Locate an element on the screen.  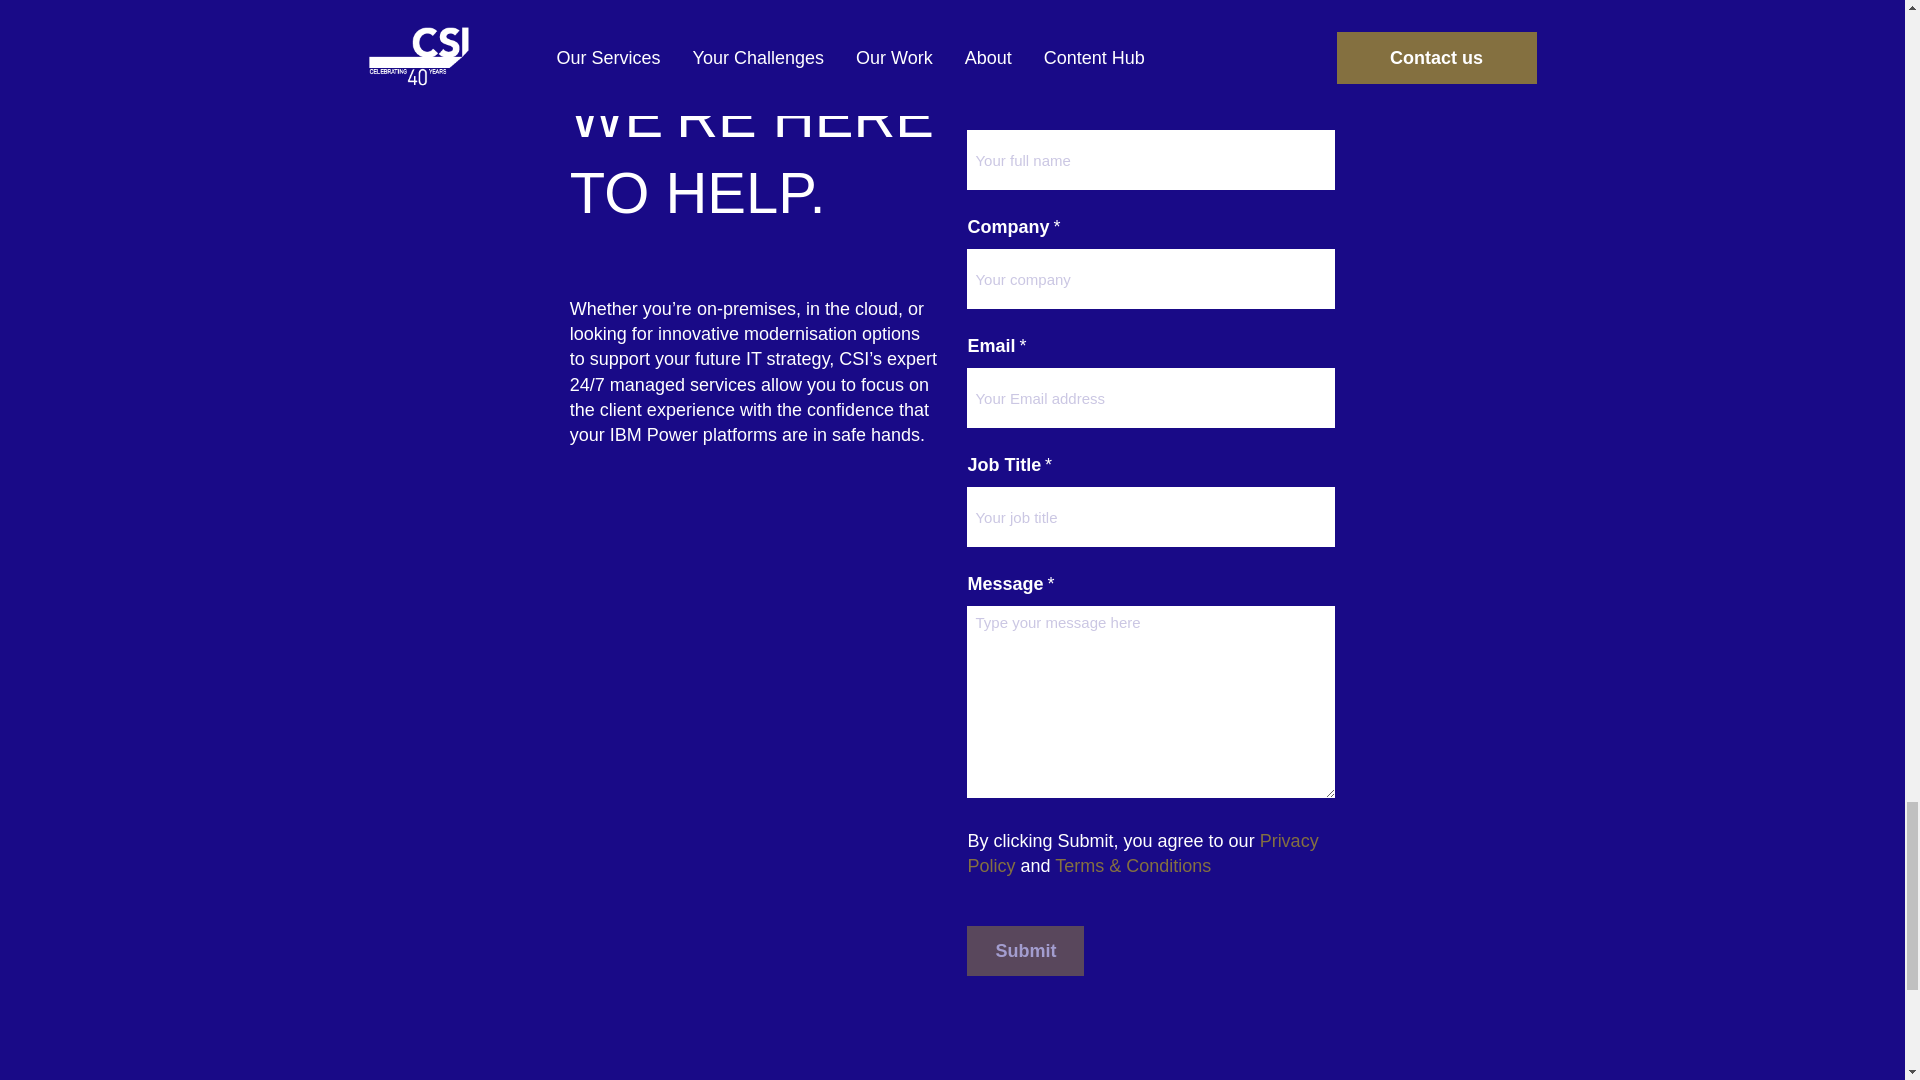
Submit is located at coordinates (1026, 950).